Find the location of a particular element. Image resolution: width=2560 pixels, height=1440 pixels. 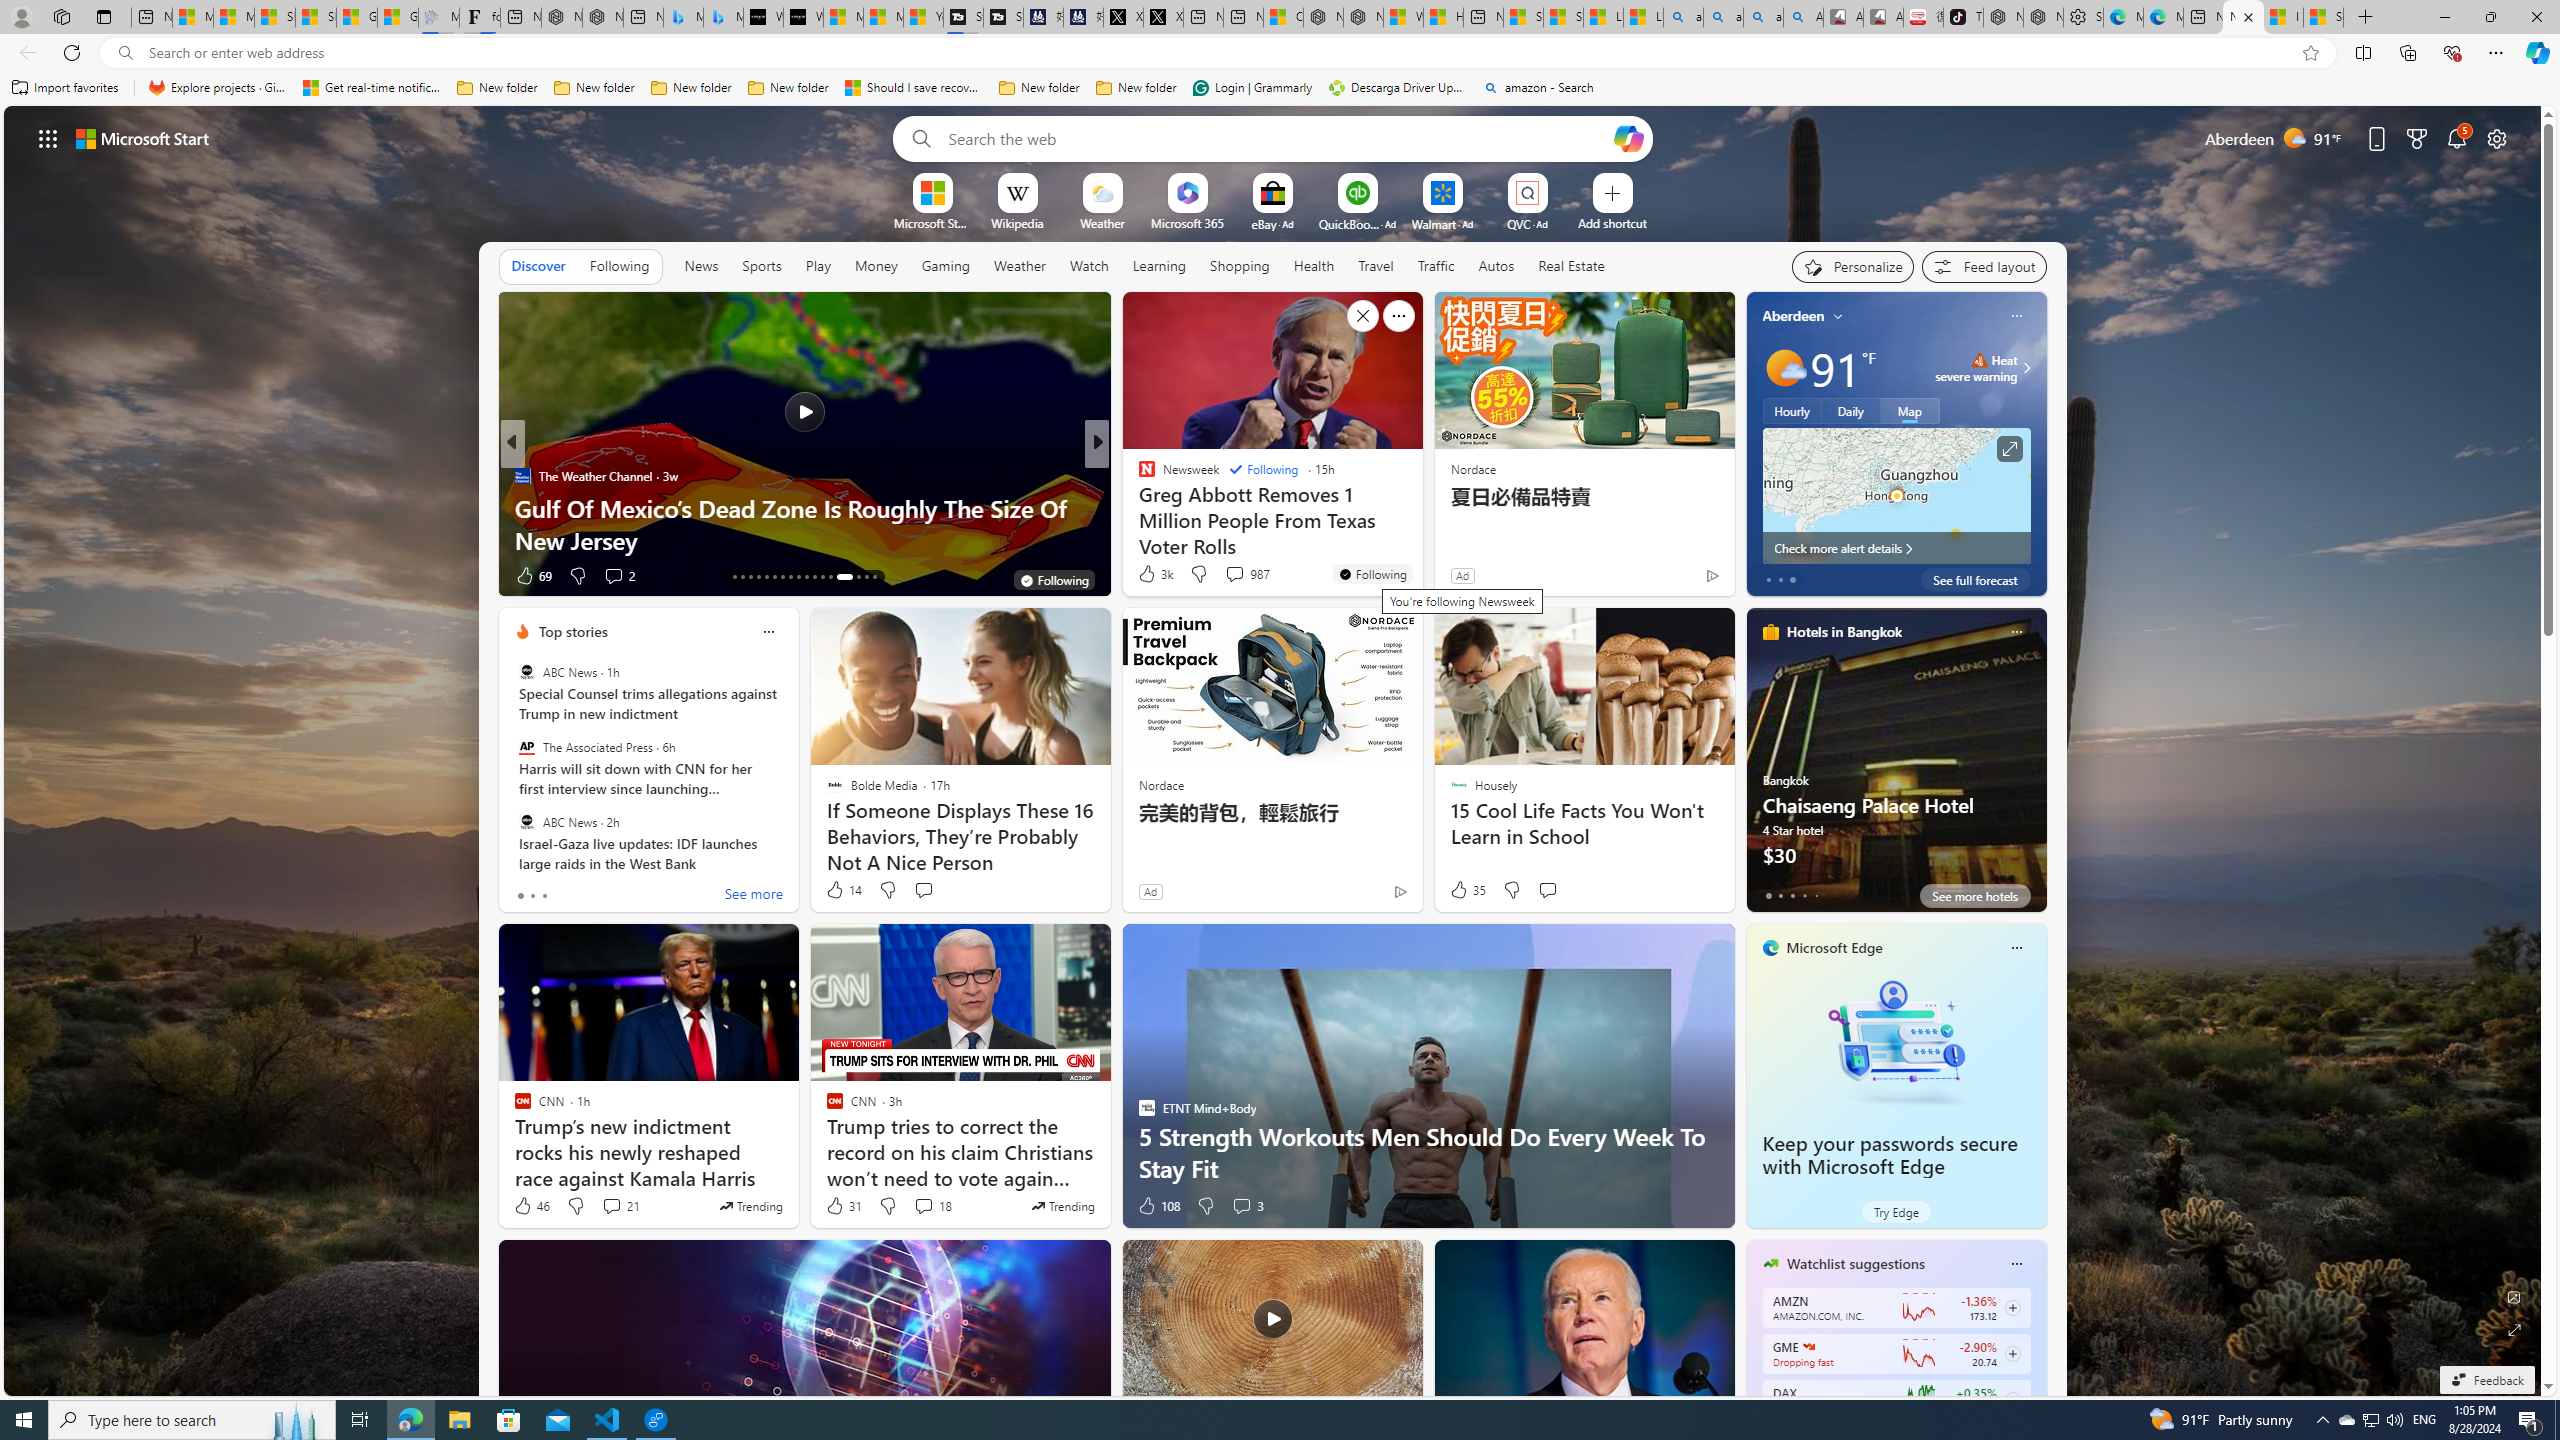

FOX News is located at coordinates (1137, 476).